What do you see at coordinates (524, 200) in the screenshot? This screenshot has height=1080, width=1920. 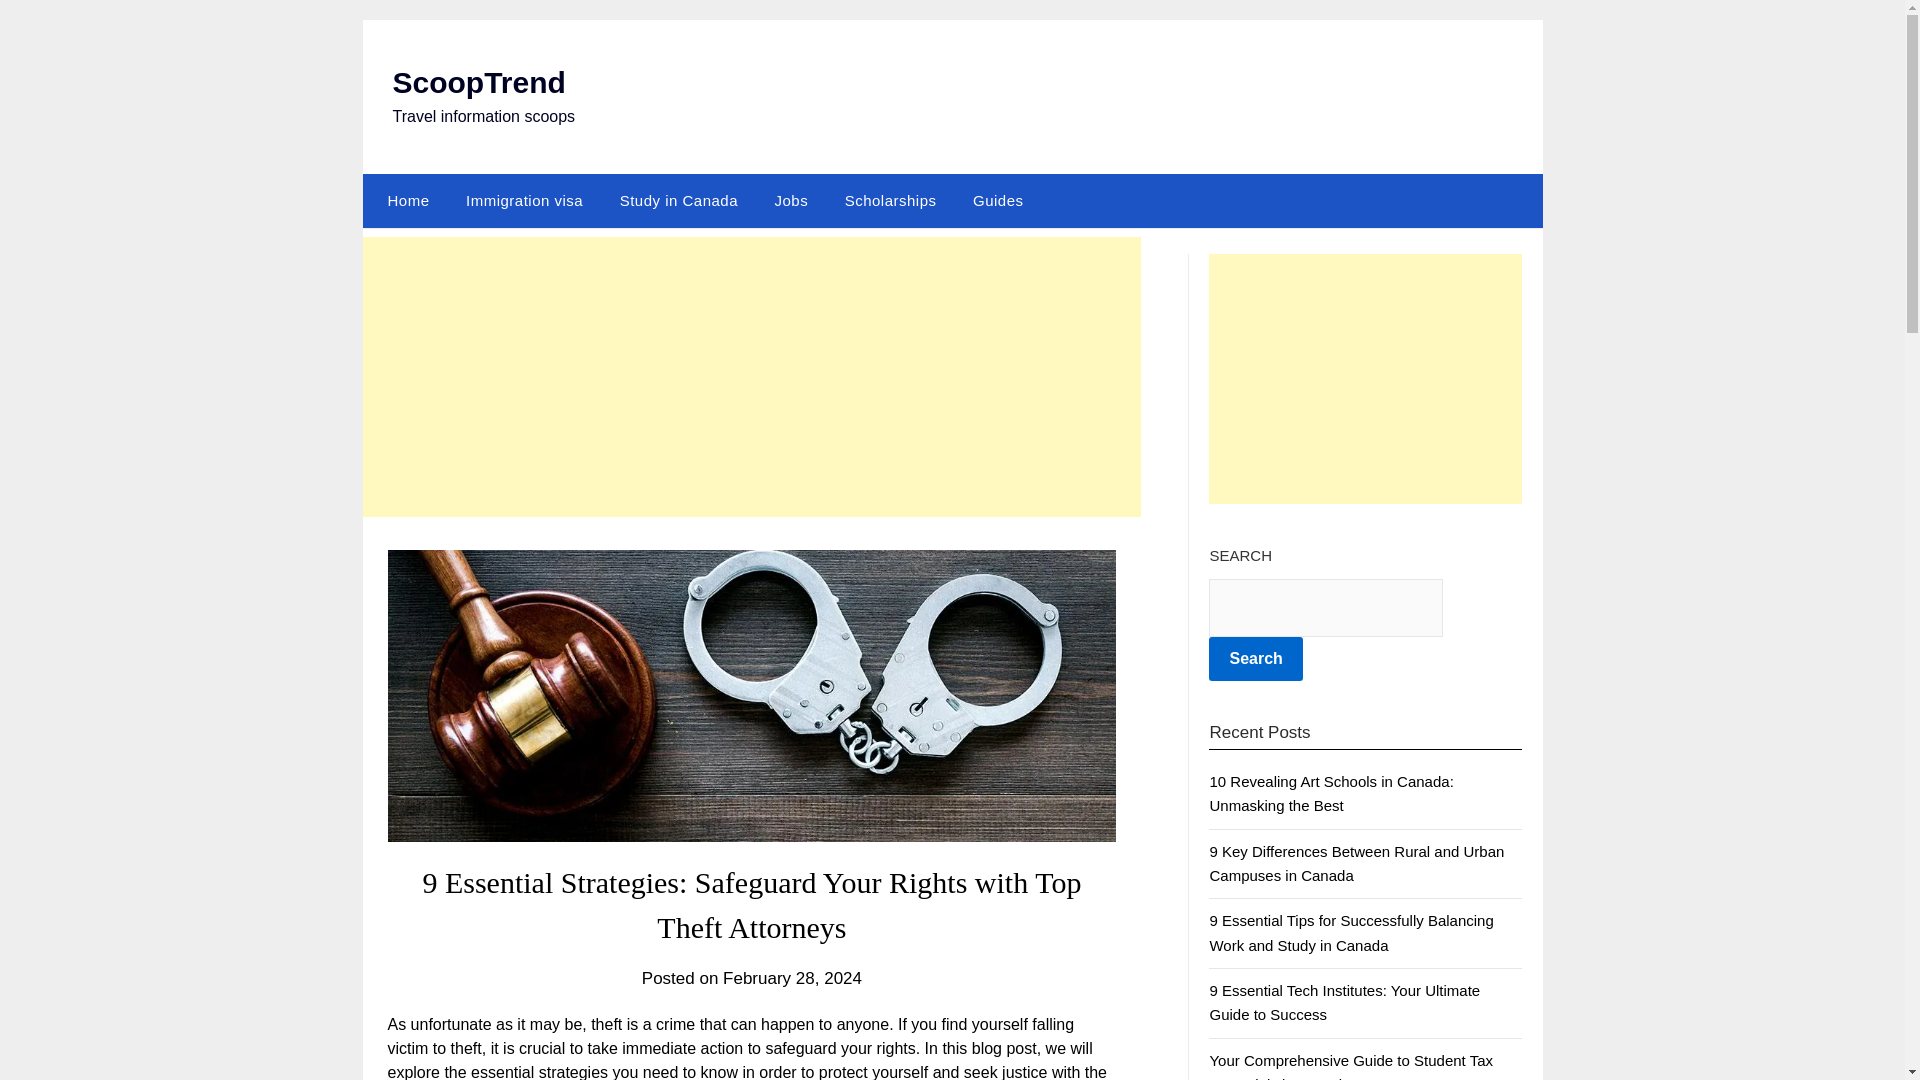 I see `Immigration visa` at bounding box center [524, 200].